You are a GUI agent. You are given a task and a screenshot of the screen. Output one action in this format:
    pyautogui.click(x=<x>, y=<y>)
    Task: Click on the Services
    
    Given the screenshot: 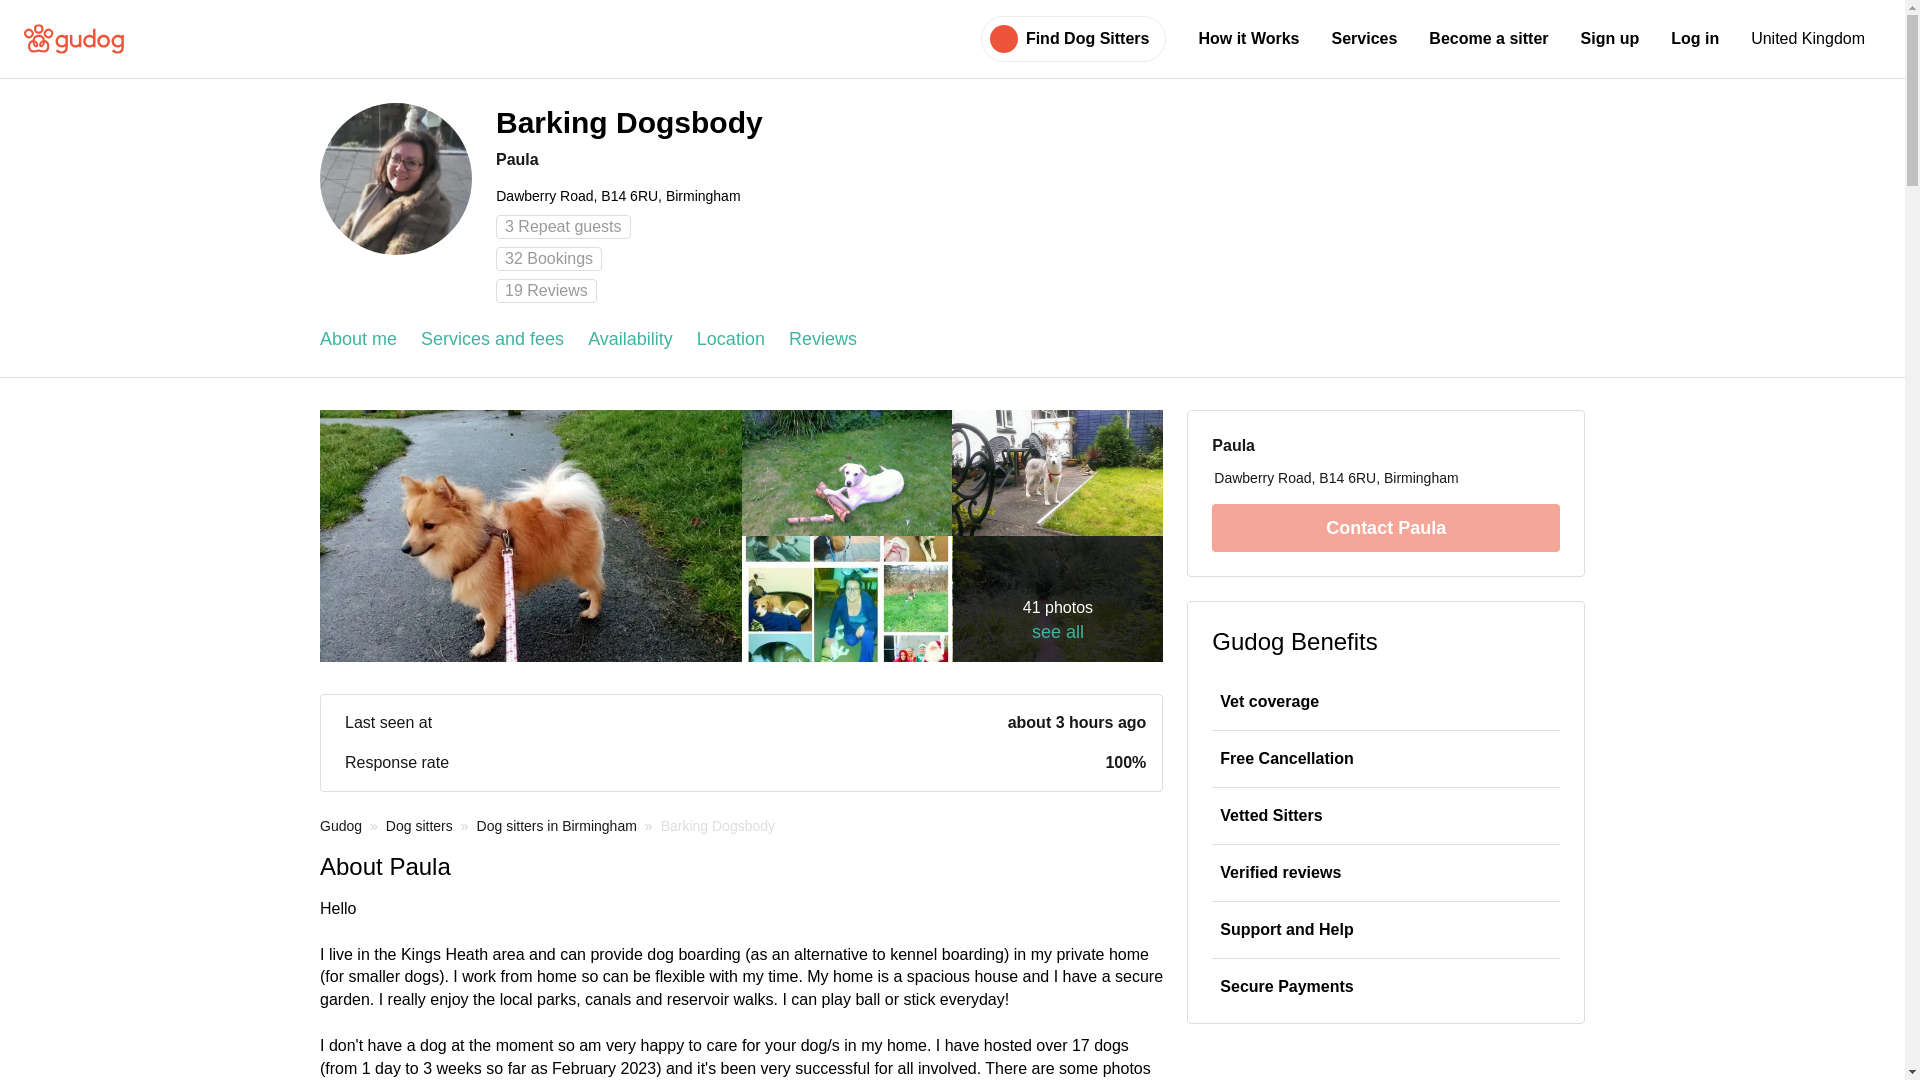 What is the action you would take?
    pyautogui.click(x=1364, y=38)
    